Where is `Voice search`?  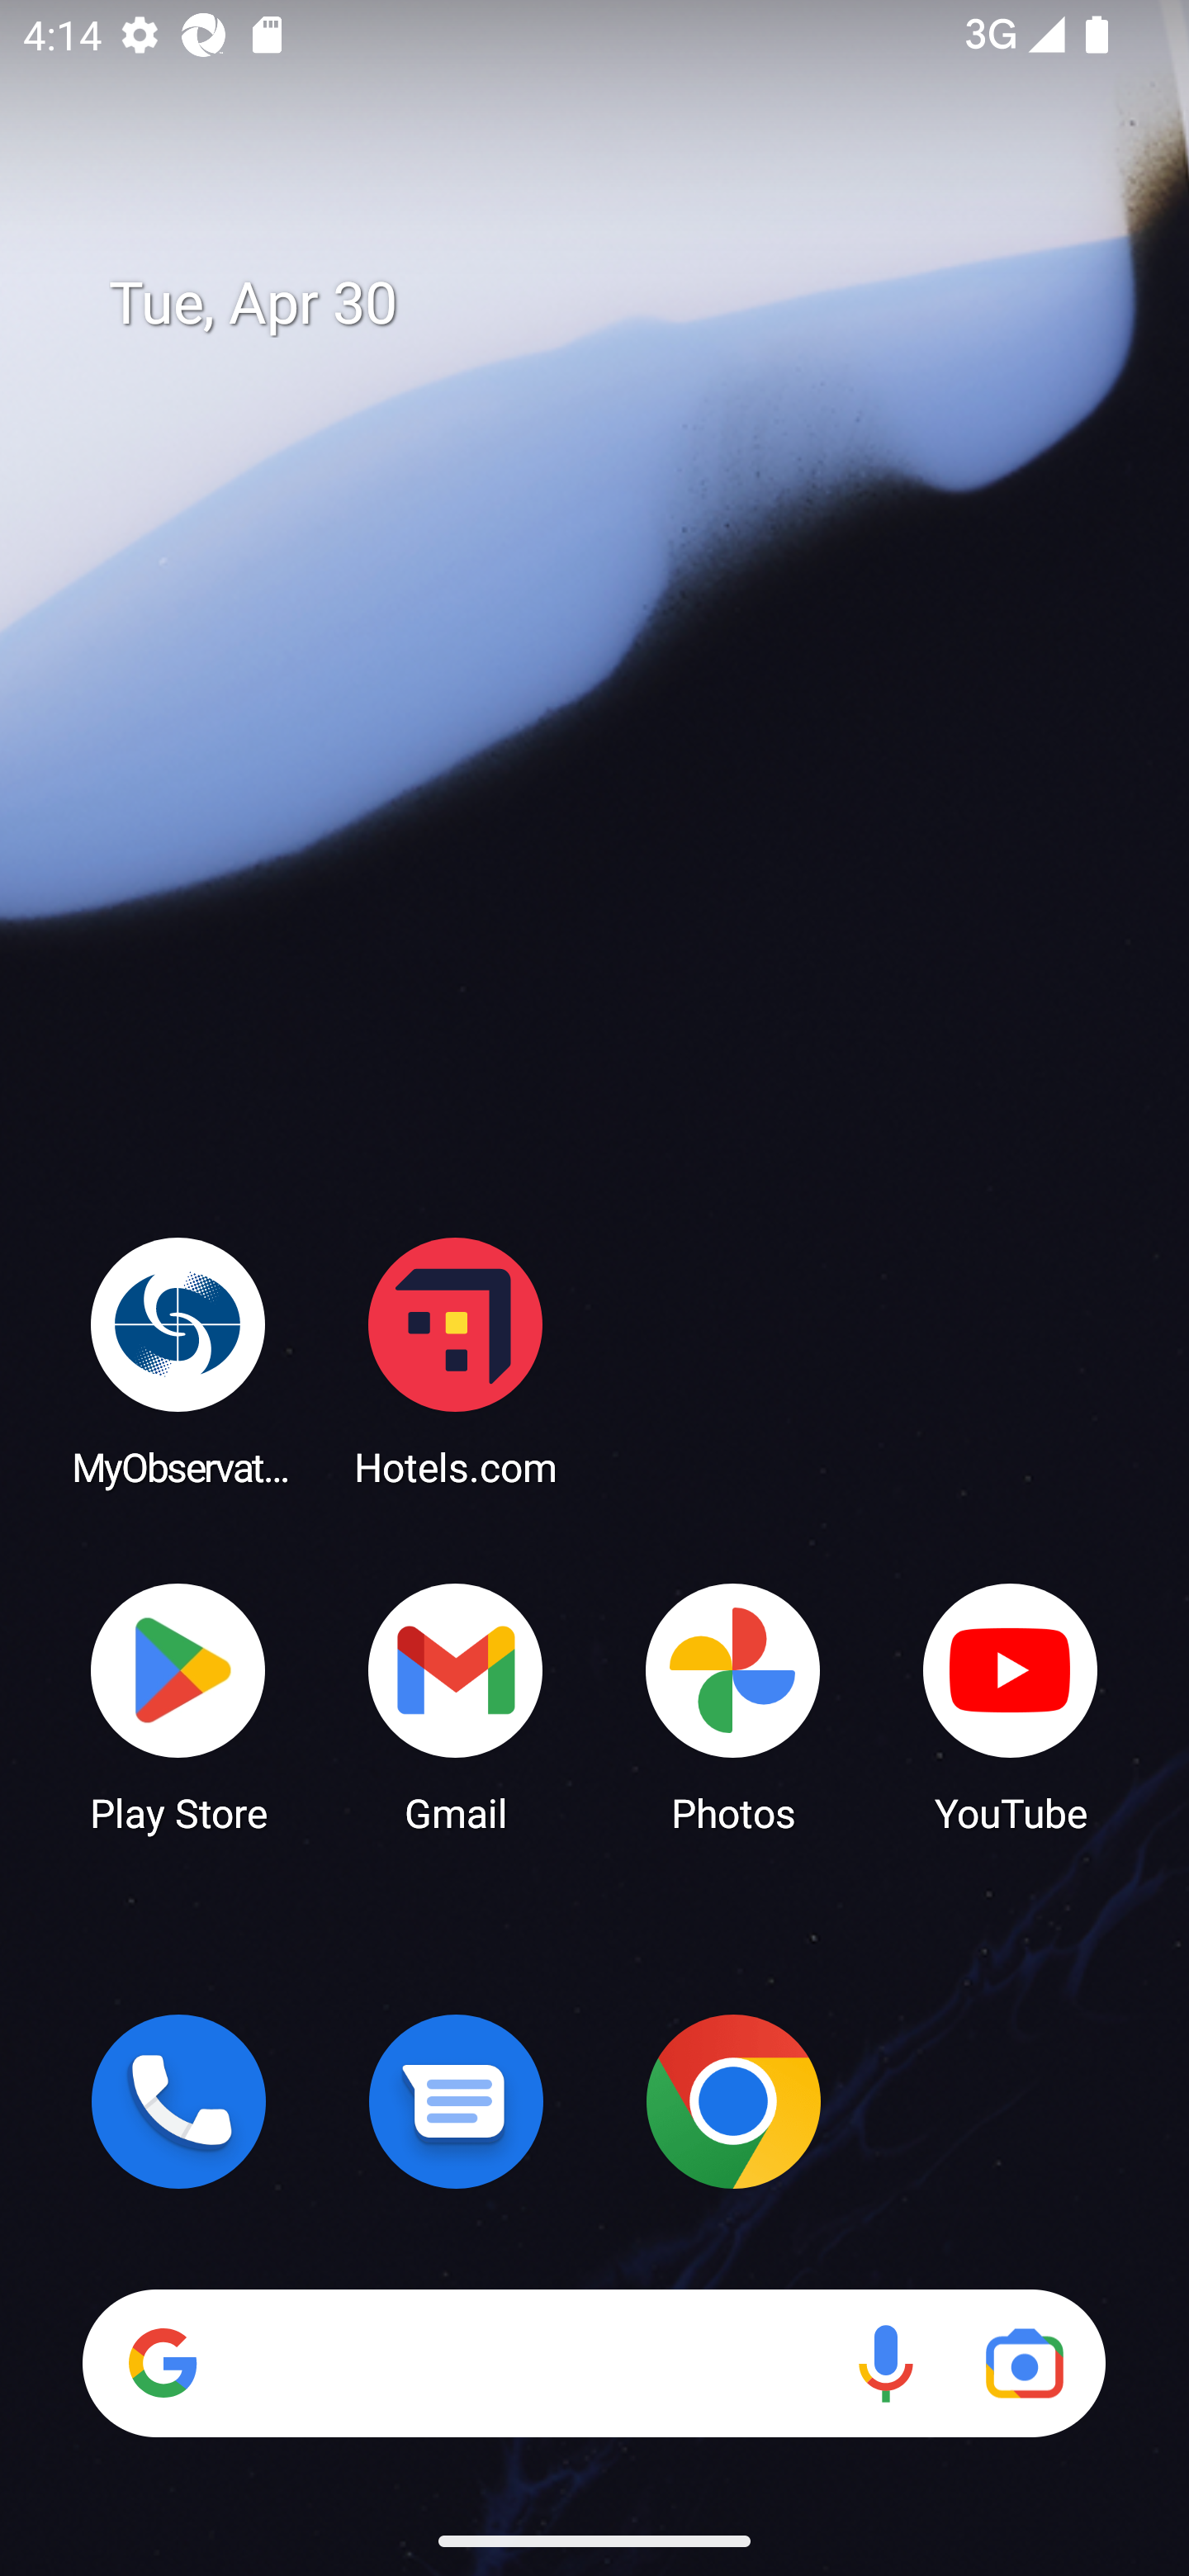
Voice search is located at coordinates (885, 2363).